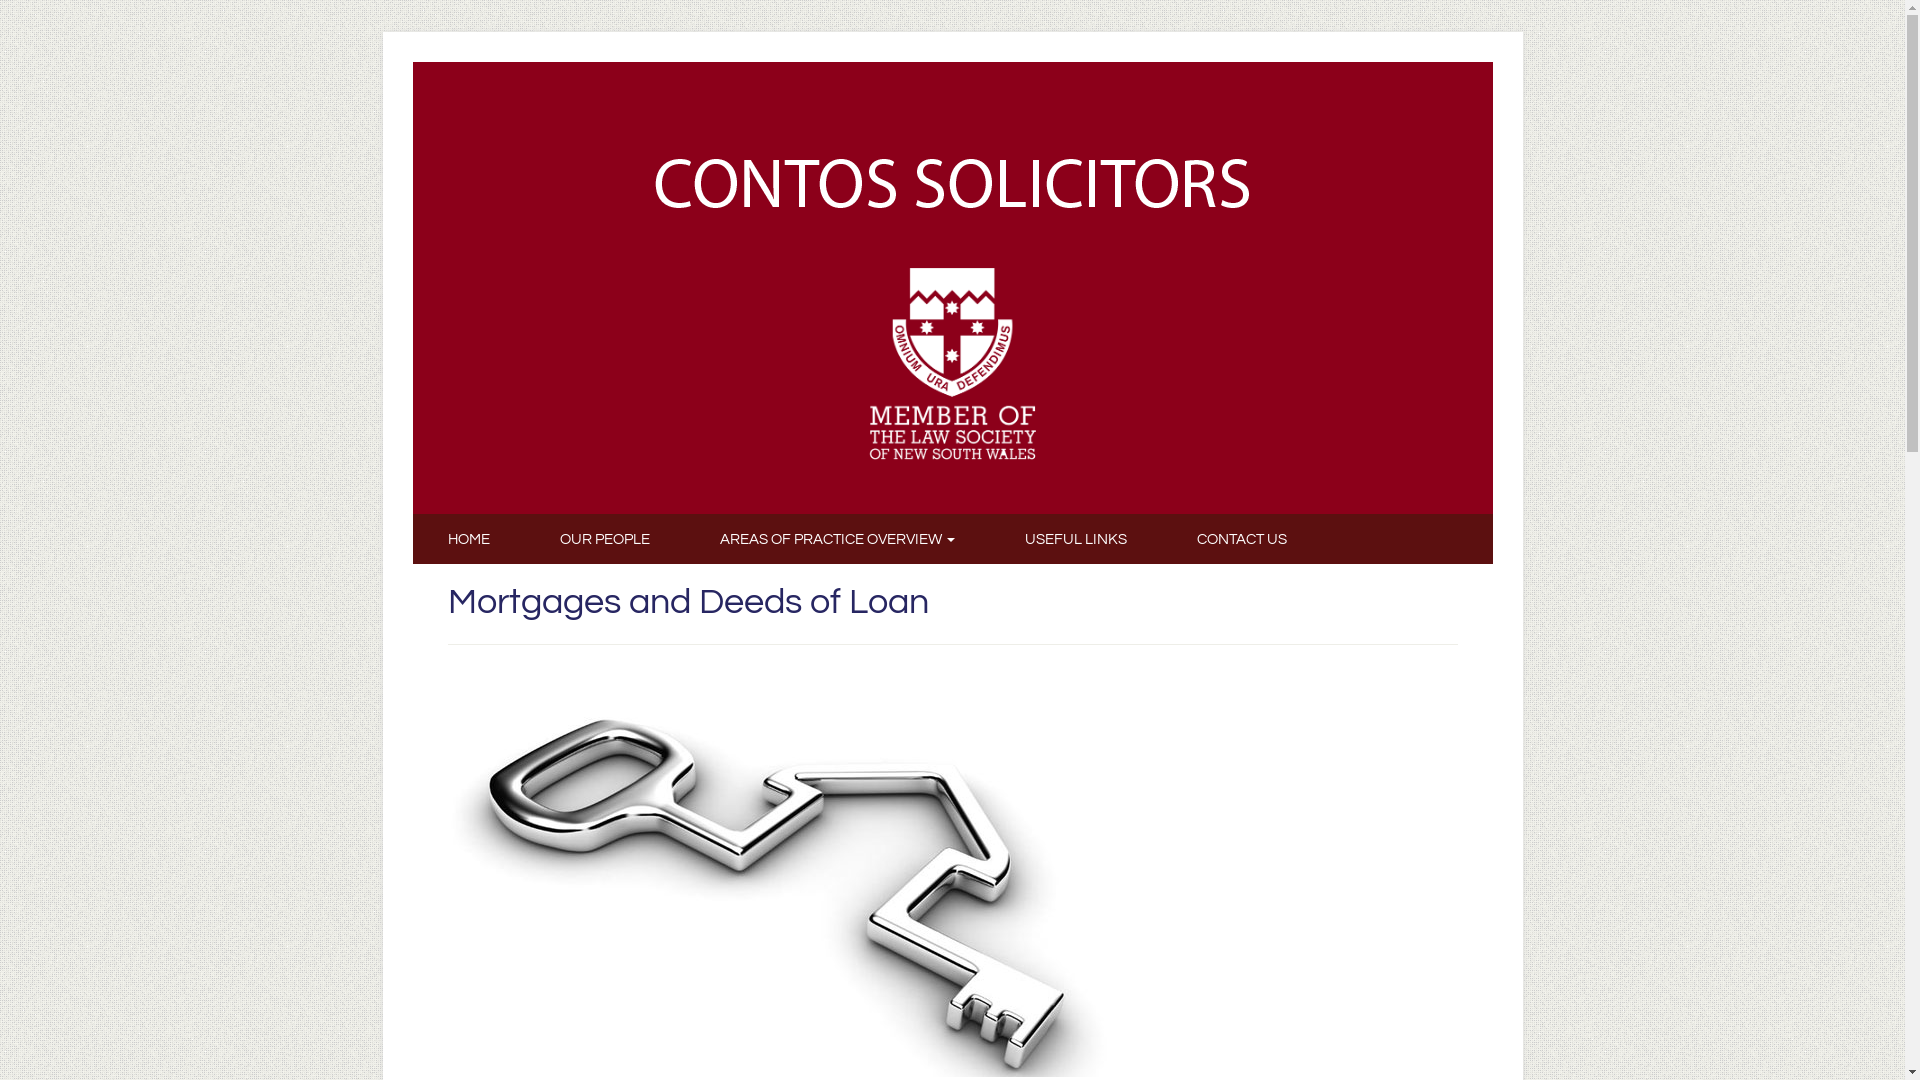  I want to click on HOME, so click(468, 539).